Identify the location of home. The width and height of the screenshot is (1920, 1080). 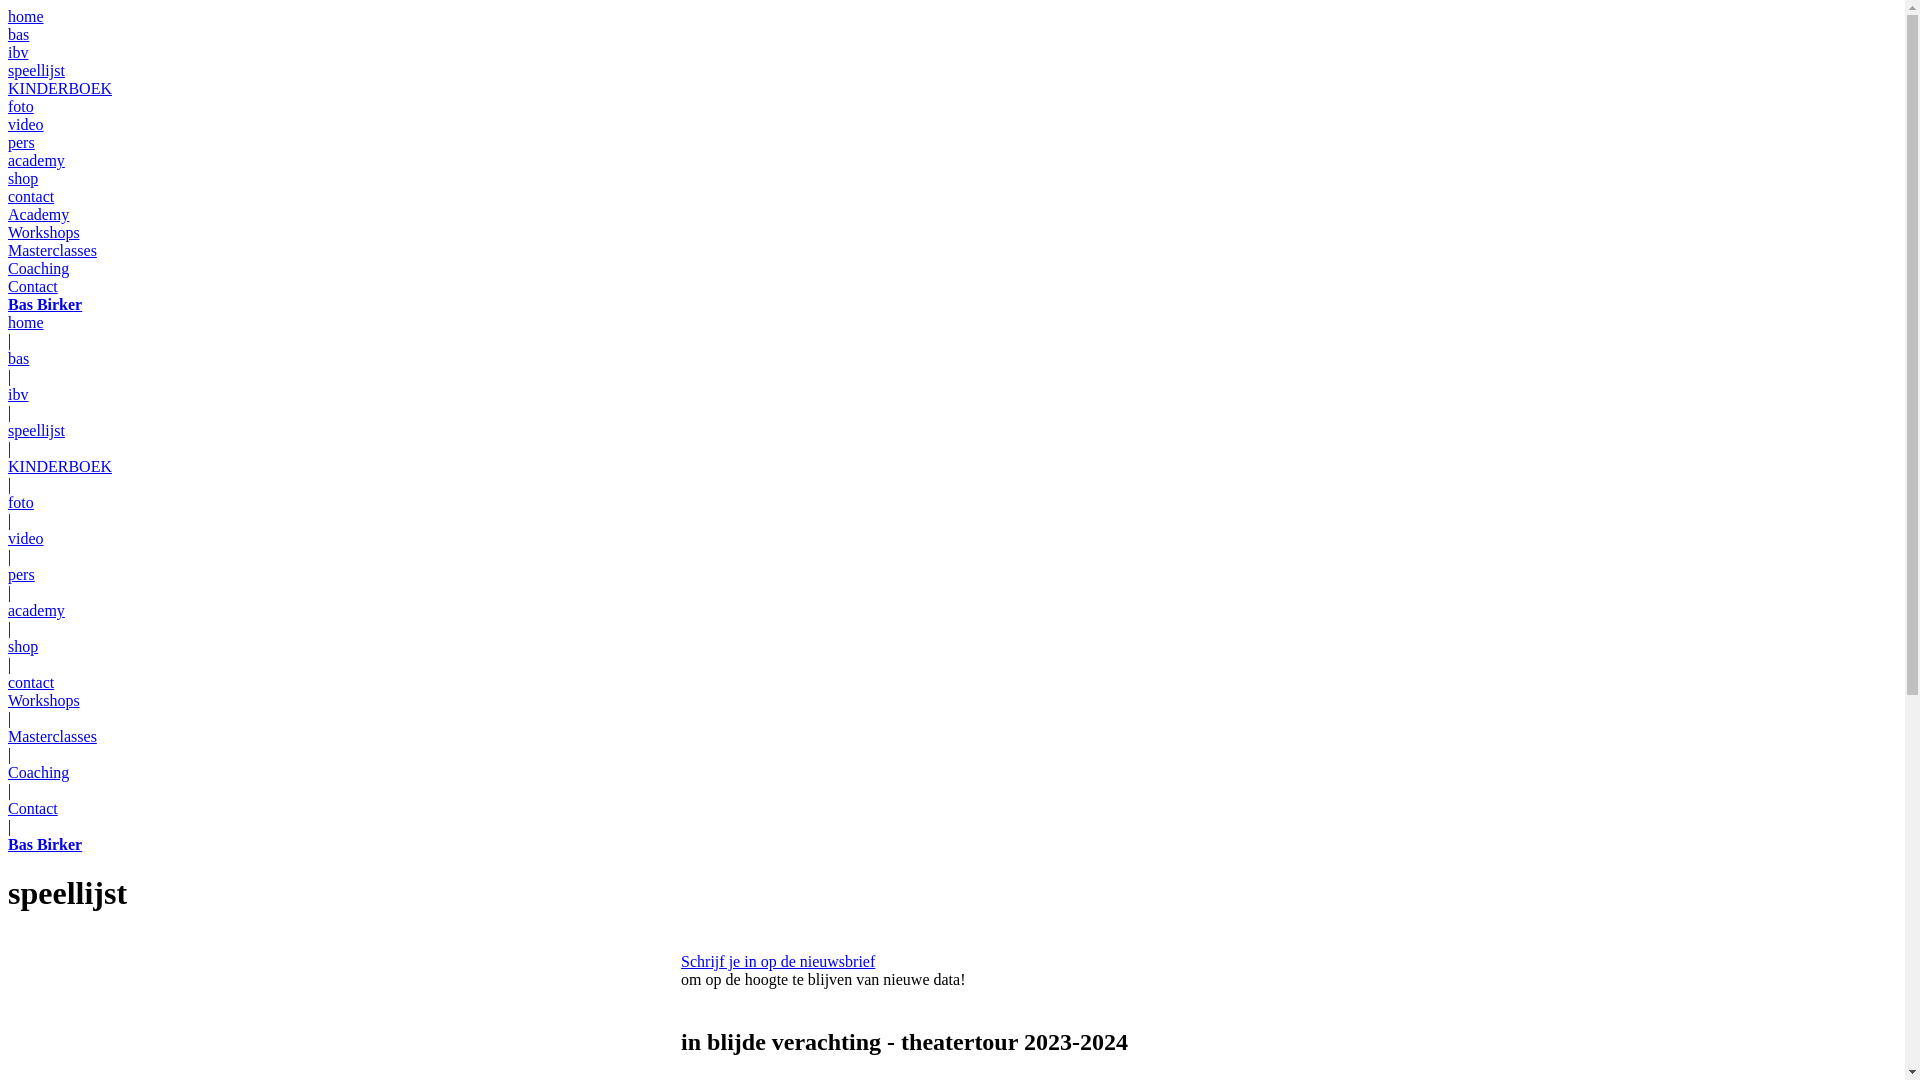
(26, 16).